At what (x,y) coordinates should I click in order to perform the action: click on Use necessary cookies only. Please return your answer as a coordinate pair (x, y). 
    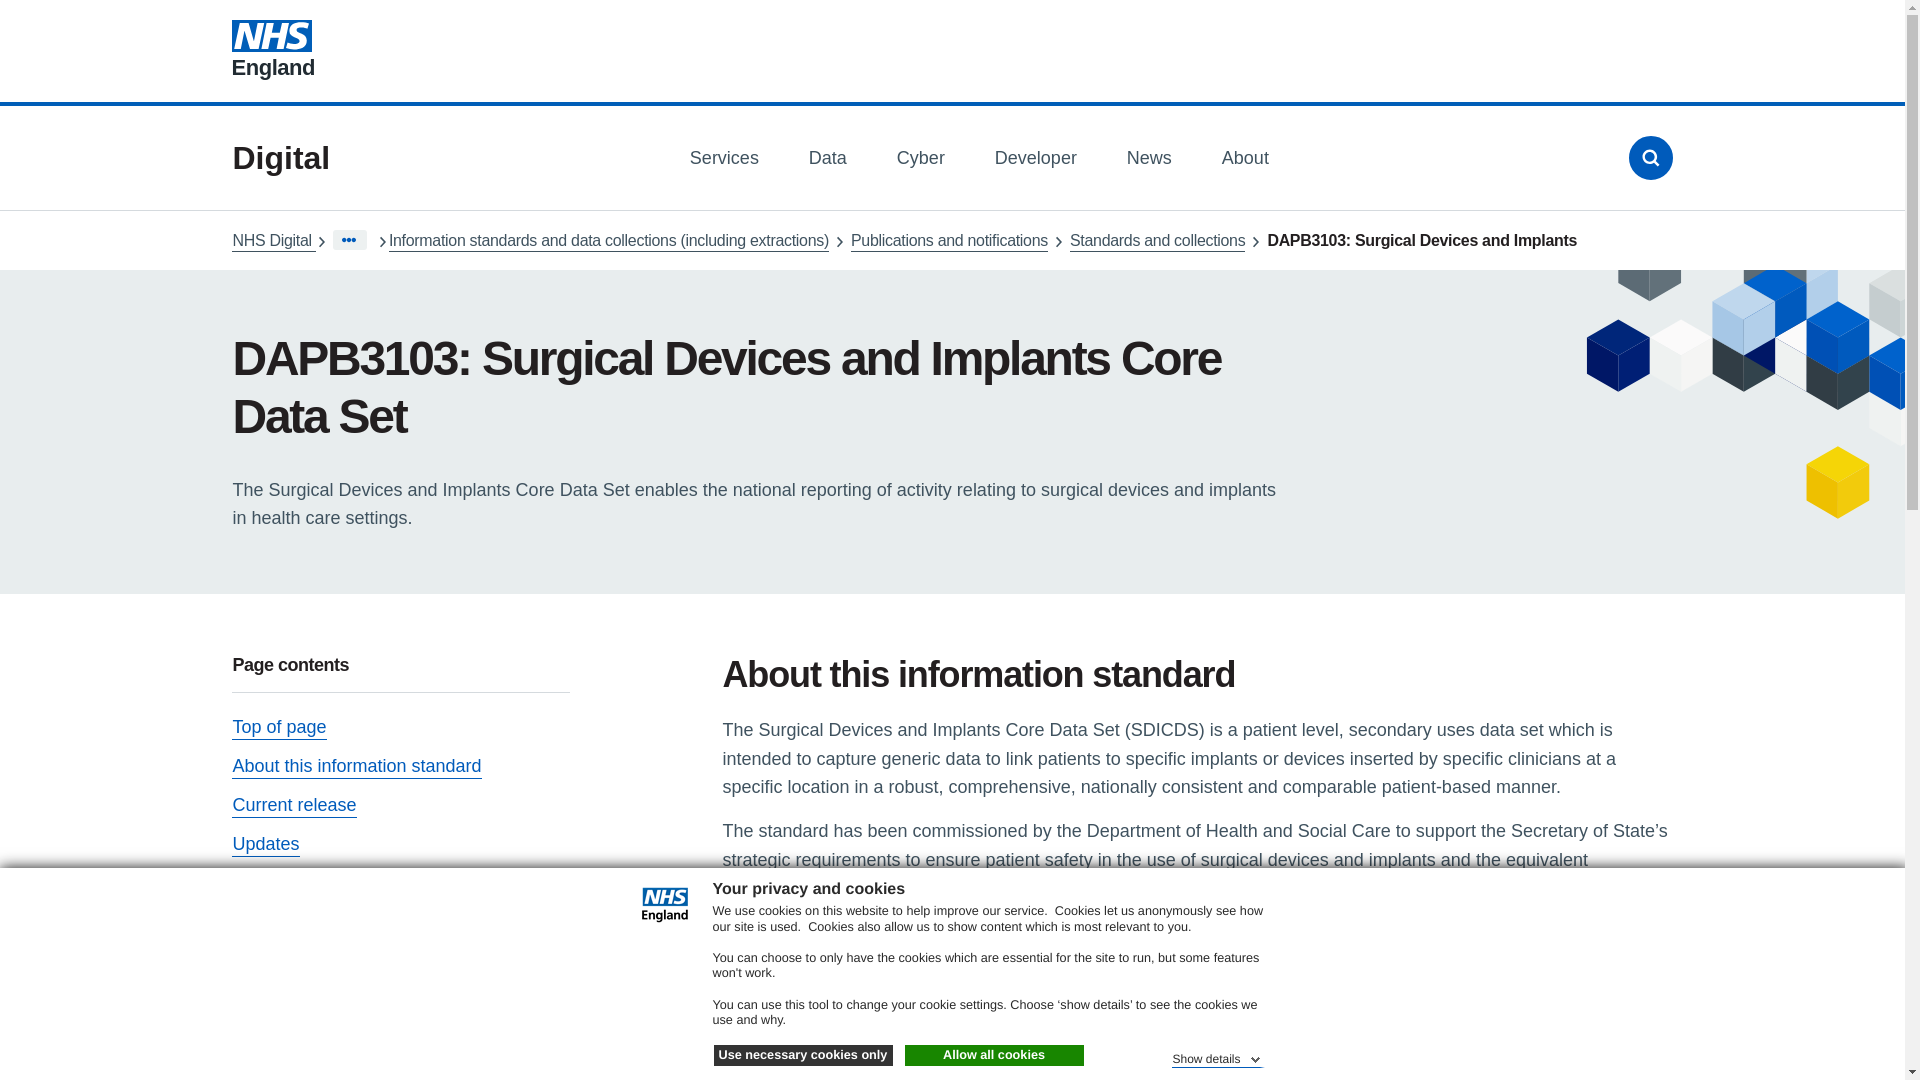
    Looking at the image, I should click on (803, 1056).